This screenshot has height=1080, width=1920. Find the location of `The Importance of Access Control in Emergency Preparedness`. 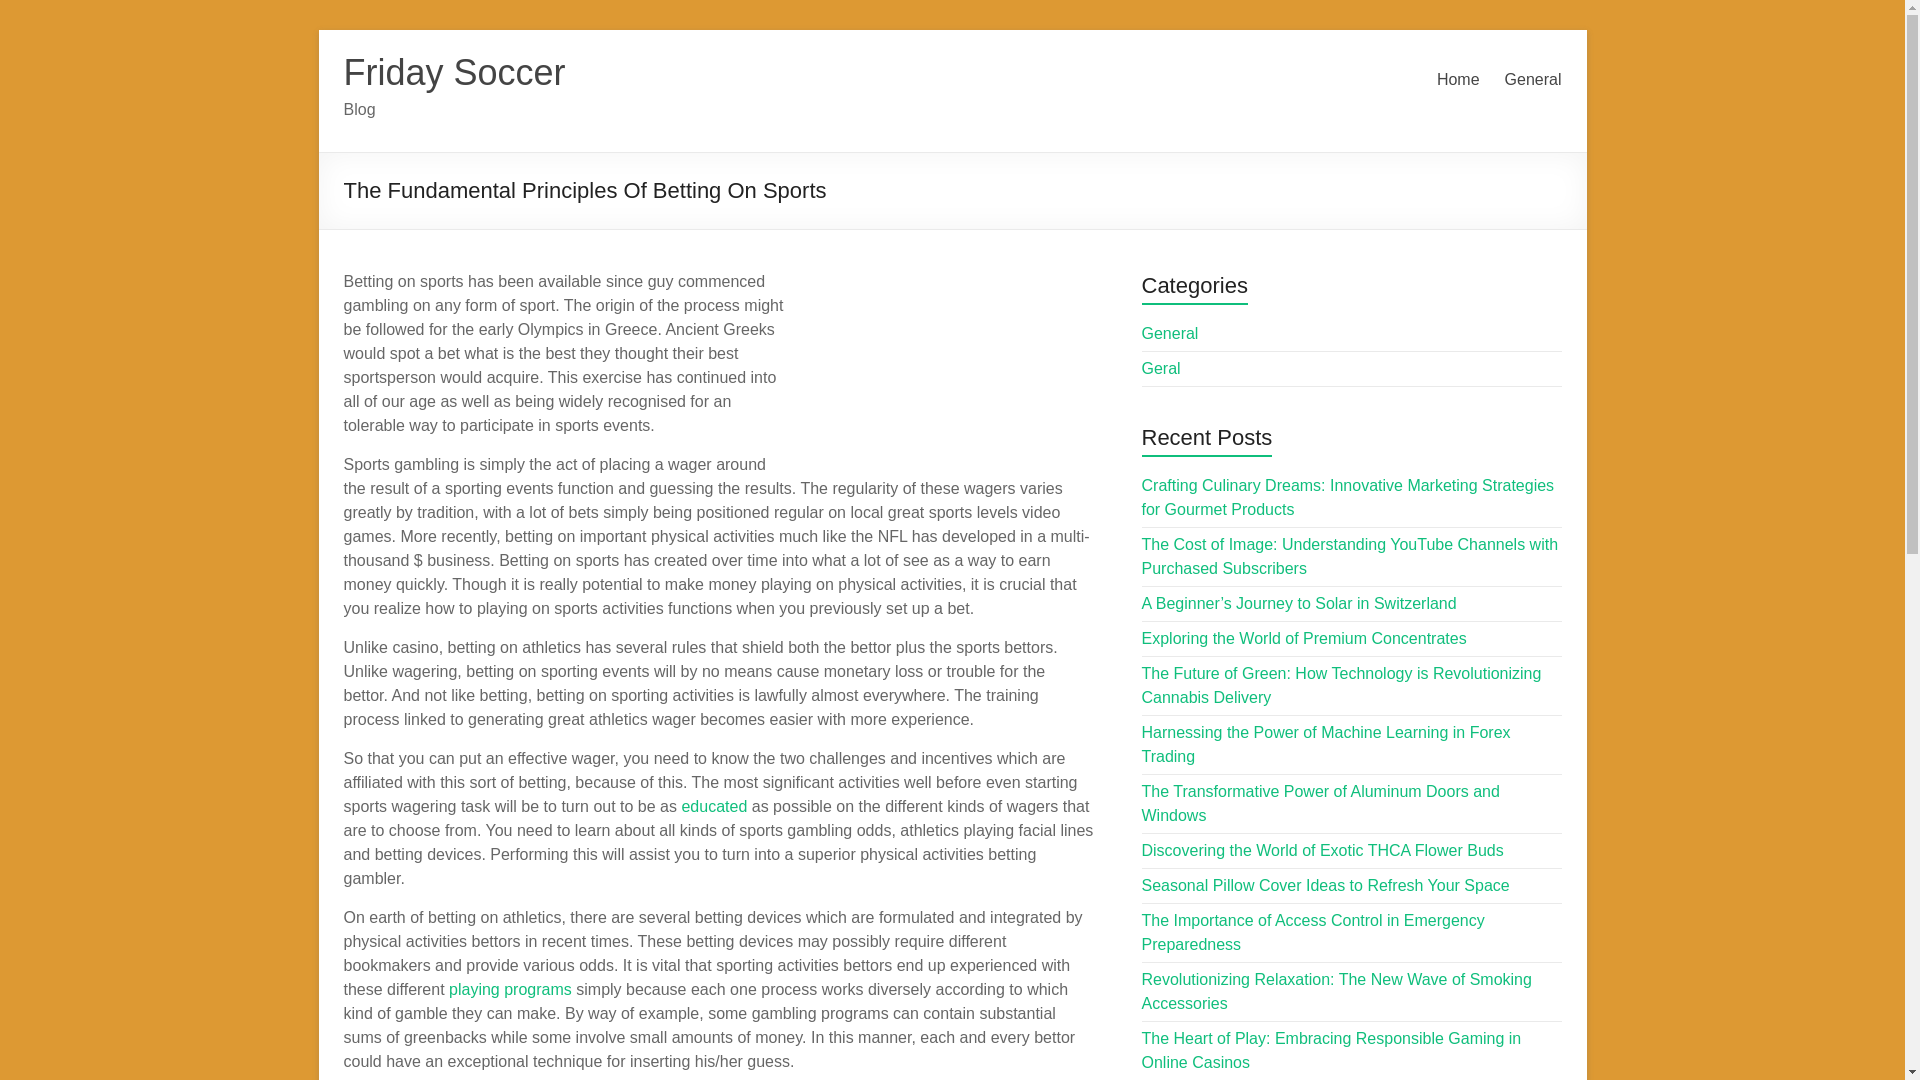

The Importance of Access Control in Emergency Preparedness is located at coordinates (1313, 932).